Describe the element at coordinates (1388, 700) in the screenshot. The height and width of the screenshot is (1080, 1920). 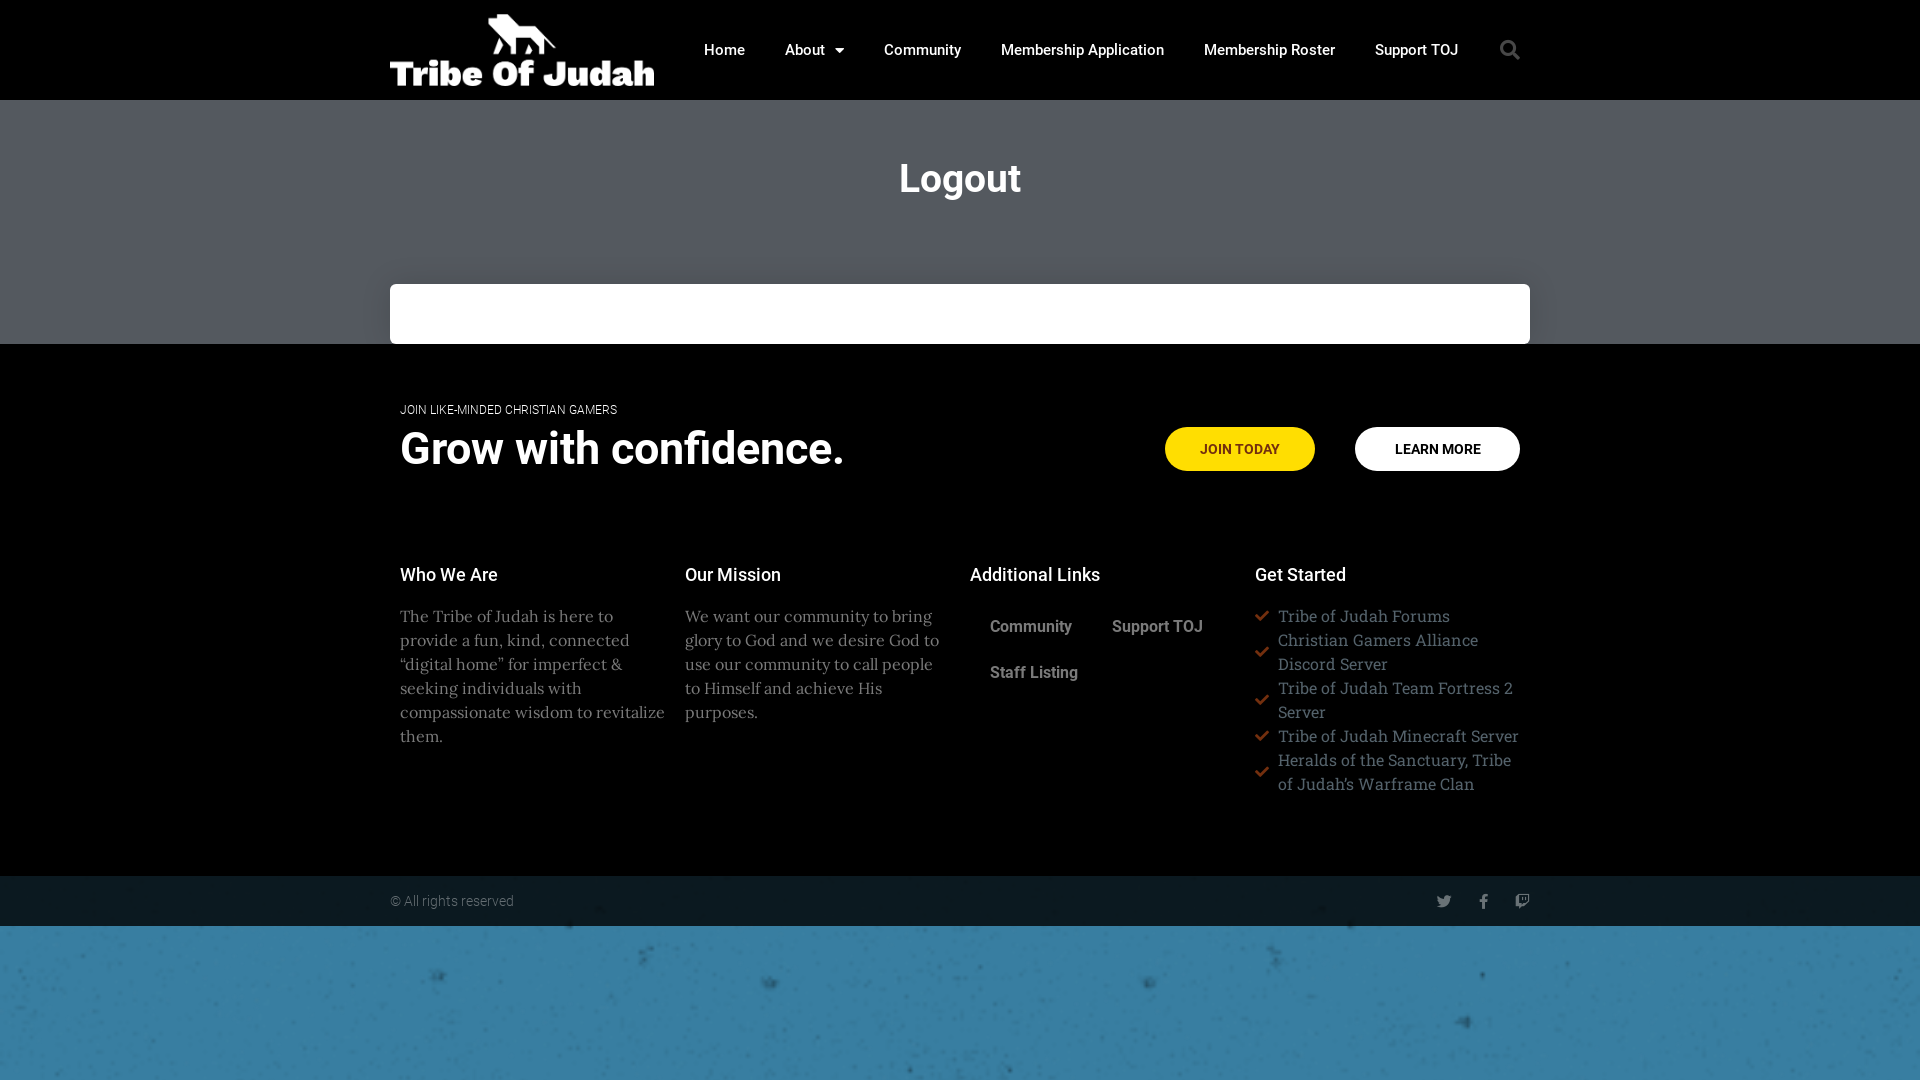
I see `Tribe of Judah Team Fortress 2 Server` at that location.